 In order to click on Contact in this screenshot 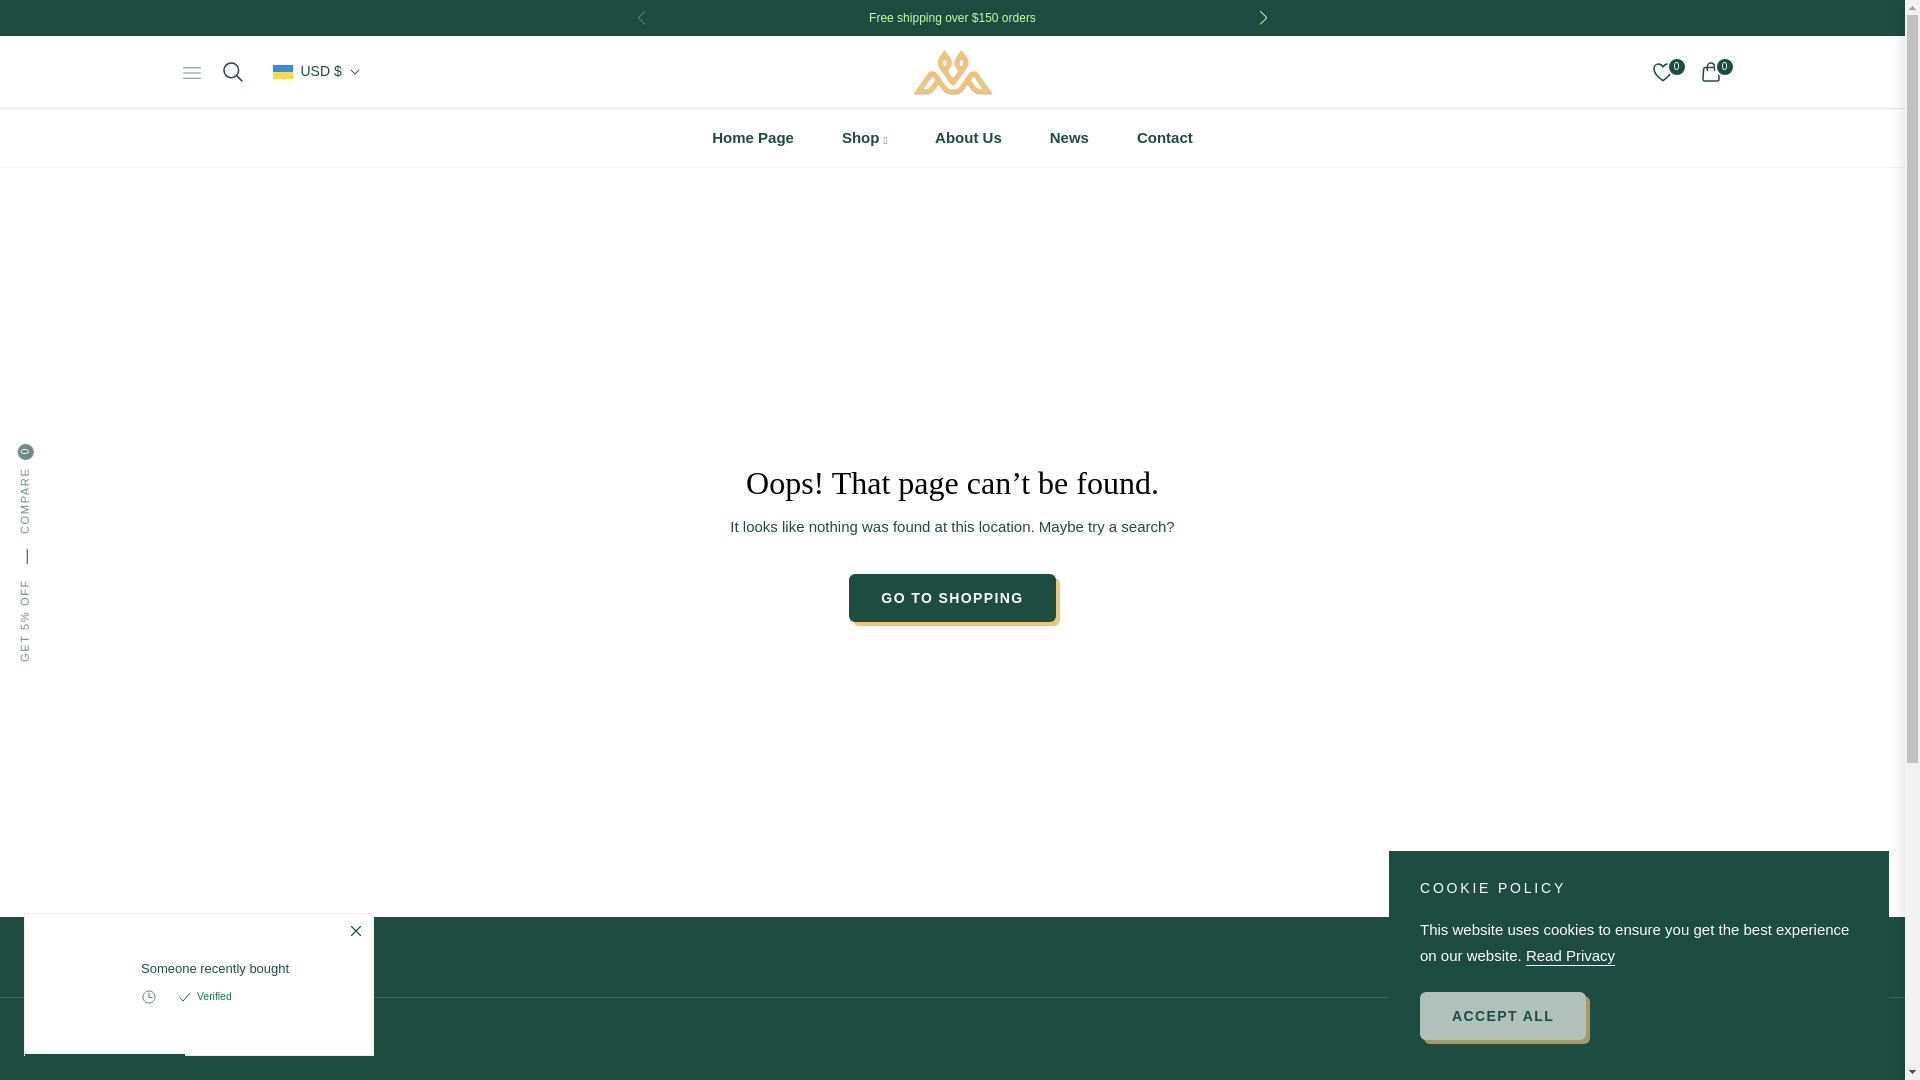, I will do `click(1165, 138)`.